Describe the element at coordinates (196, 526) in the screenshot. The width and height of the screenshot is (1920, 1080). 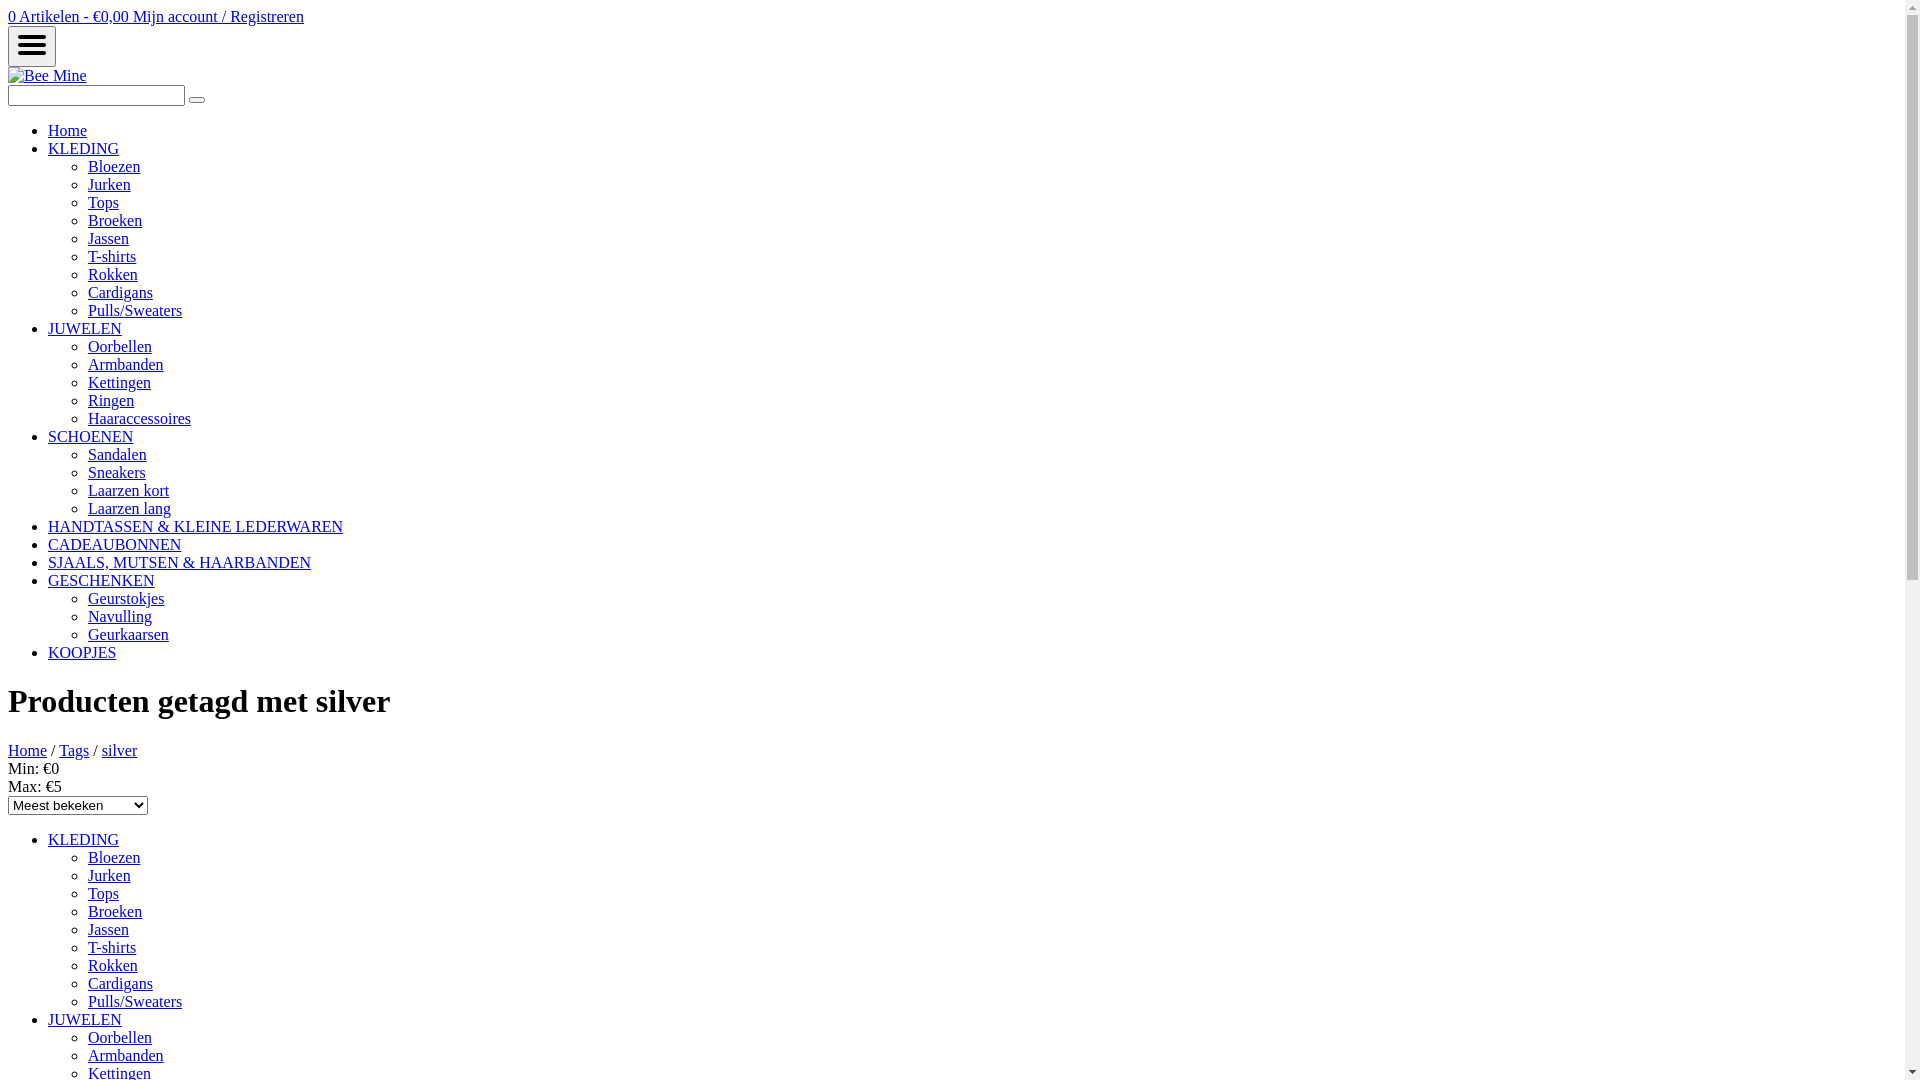
I see `HANDTASSEN & KLEINE LEDERWAREN` at that location.